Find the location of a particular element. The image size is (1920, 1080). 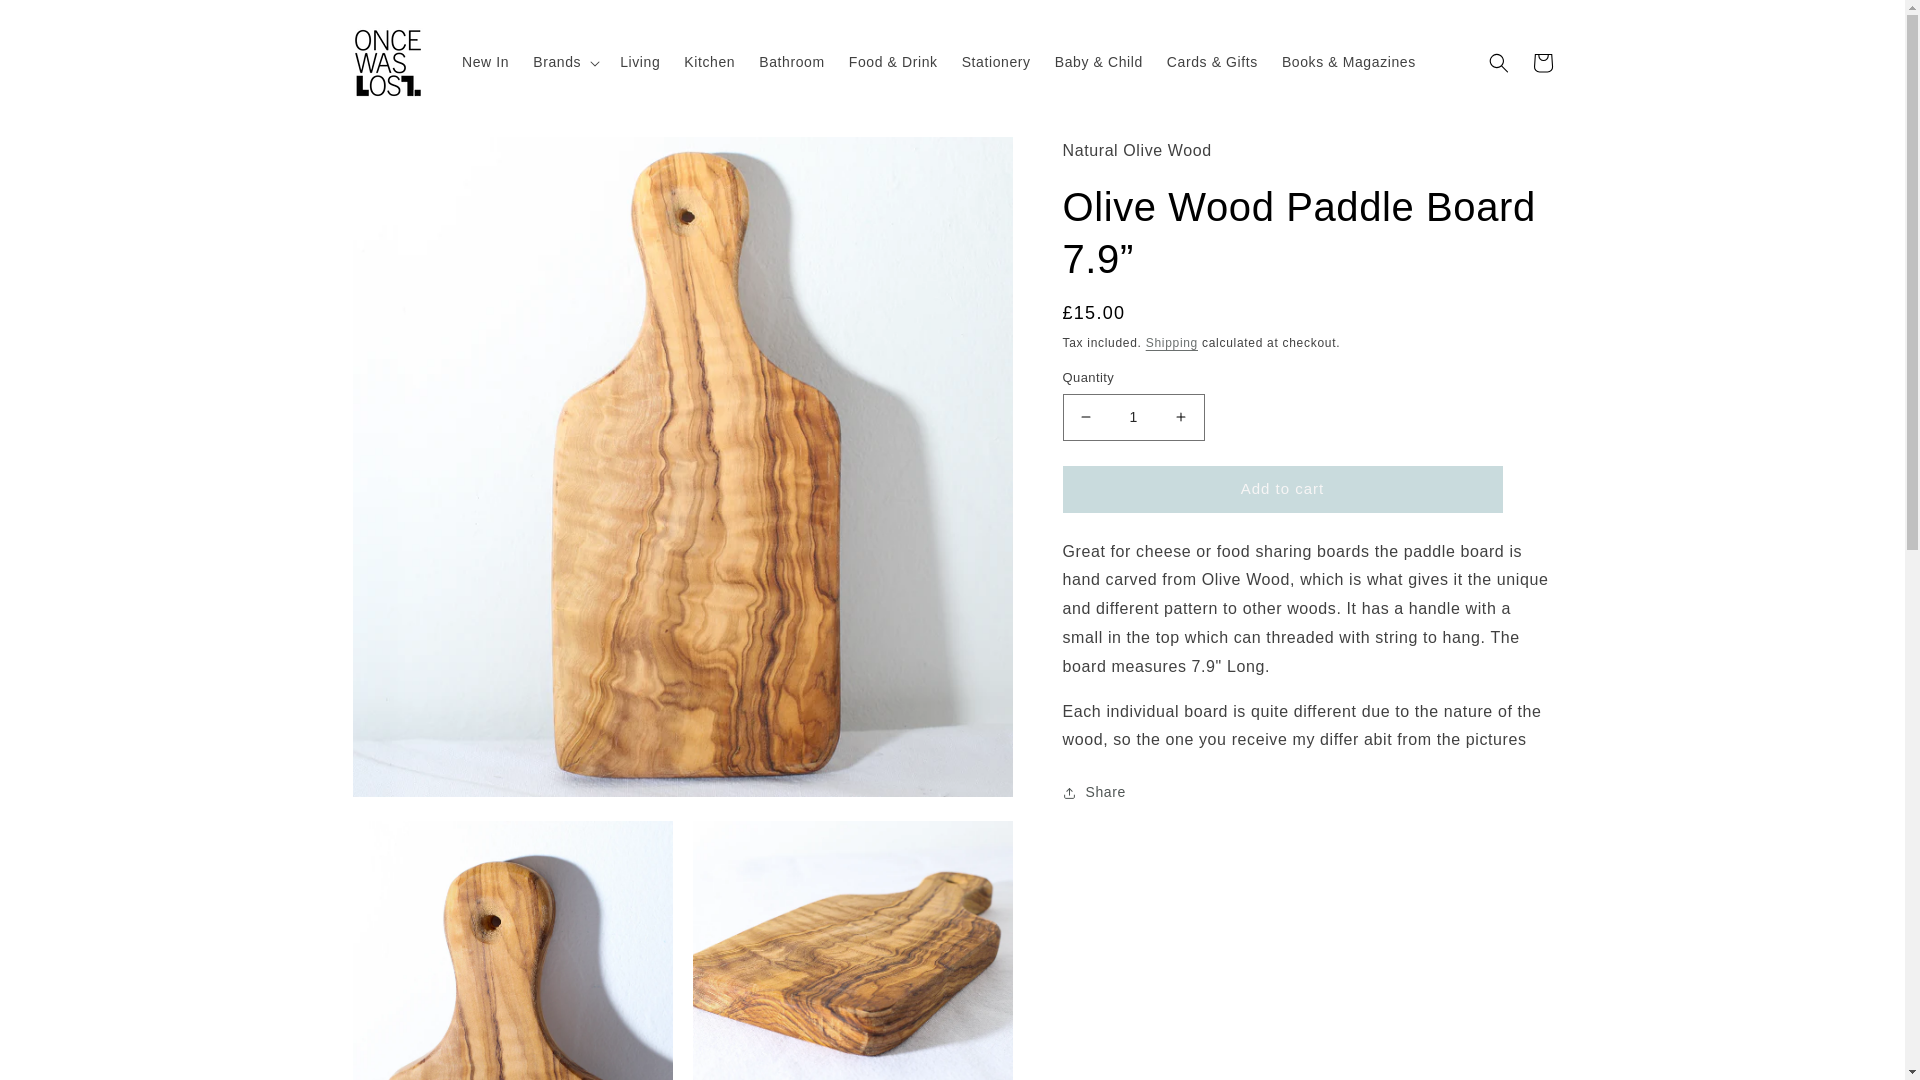

Cart is located at coordinates (1542, 62).